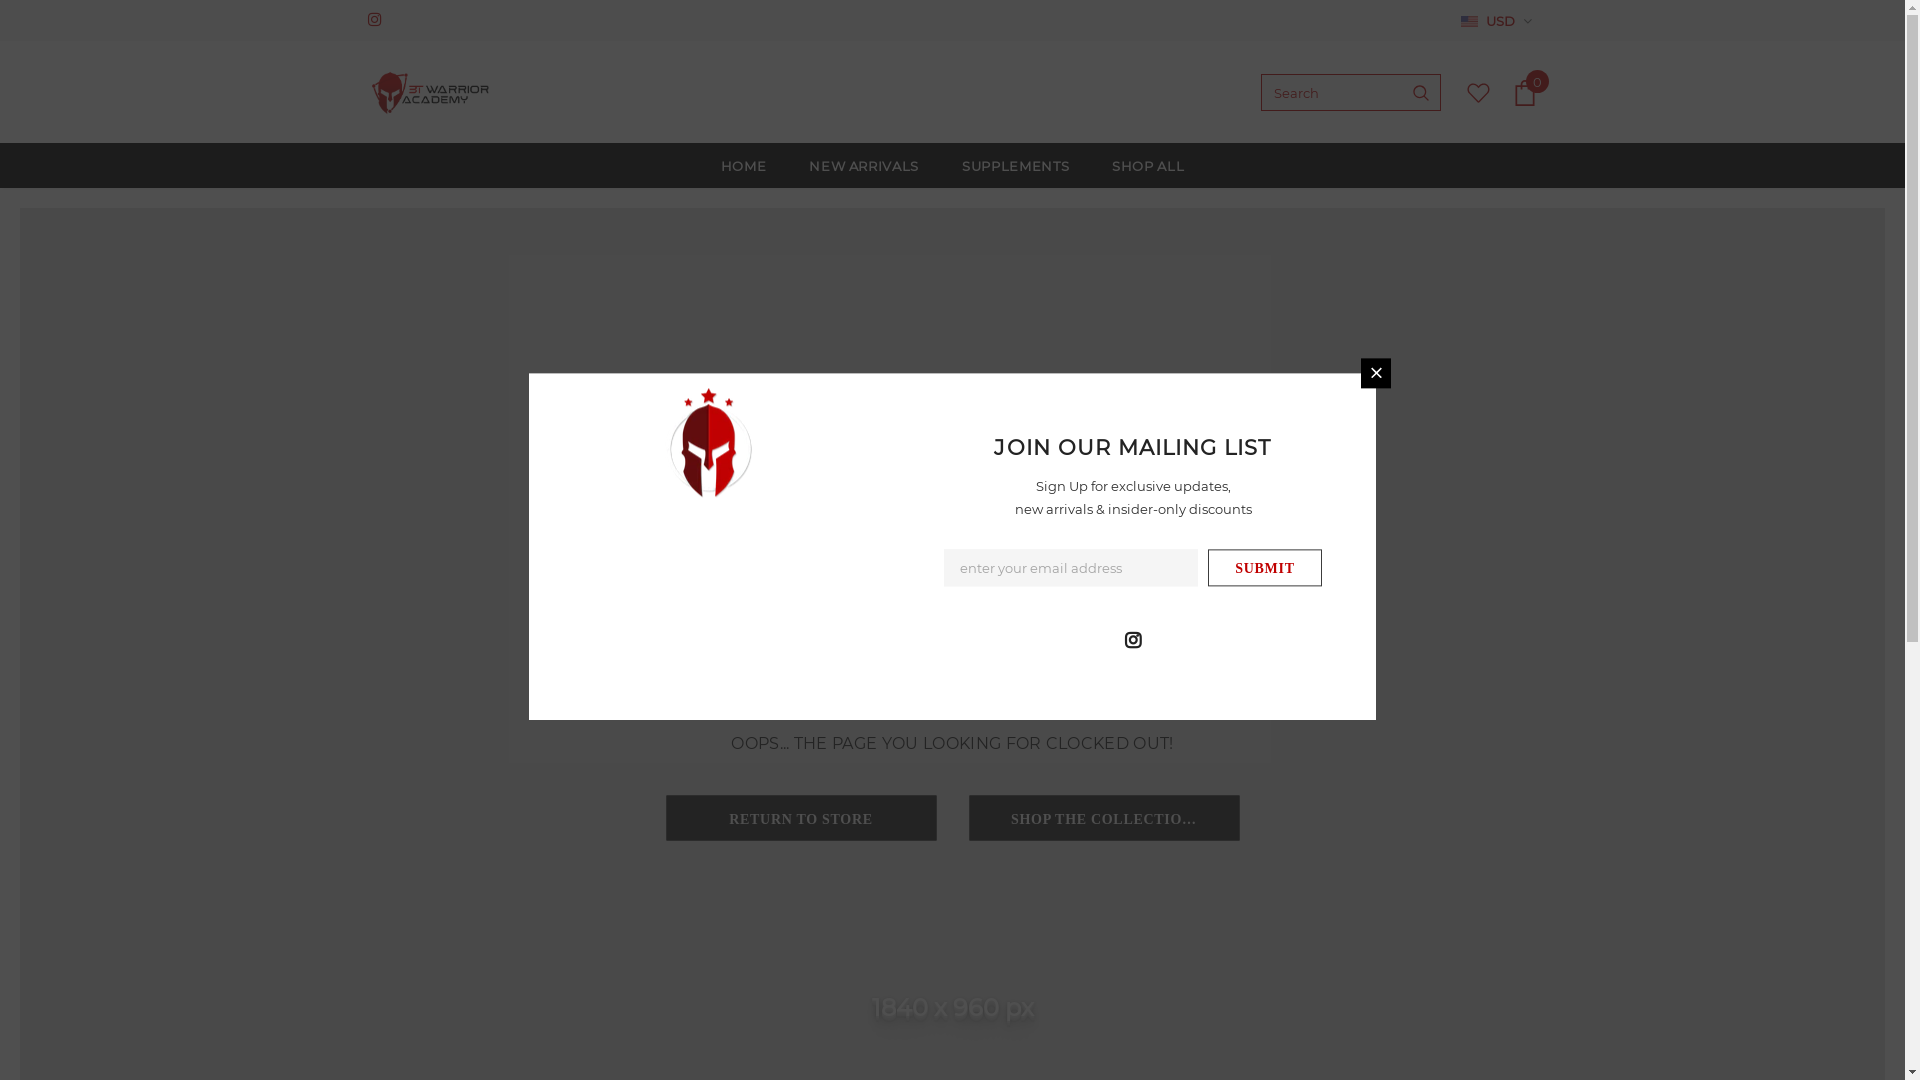  Describe the element at coordinates (744, 166) in the screenshot. I see `HOME` at that location.